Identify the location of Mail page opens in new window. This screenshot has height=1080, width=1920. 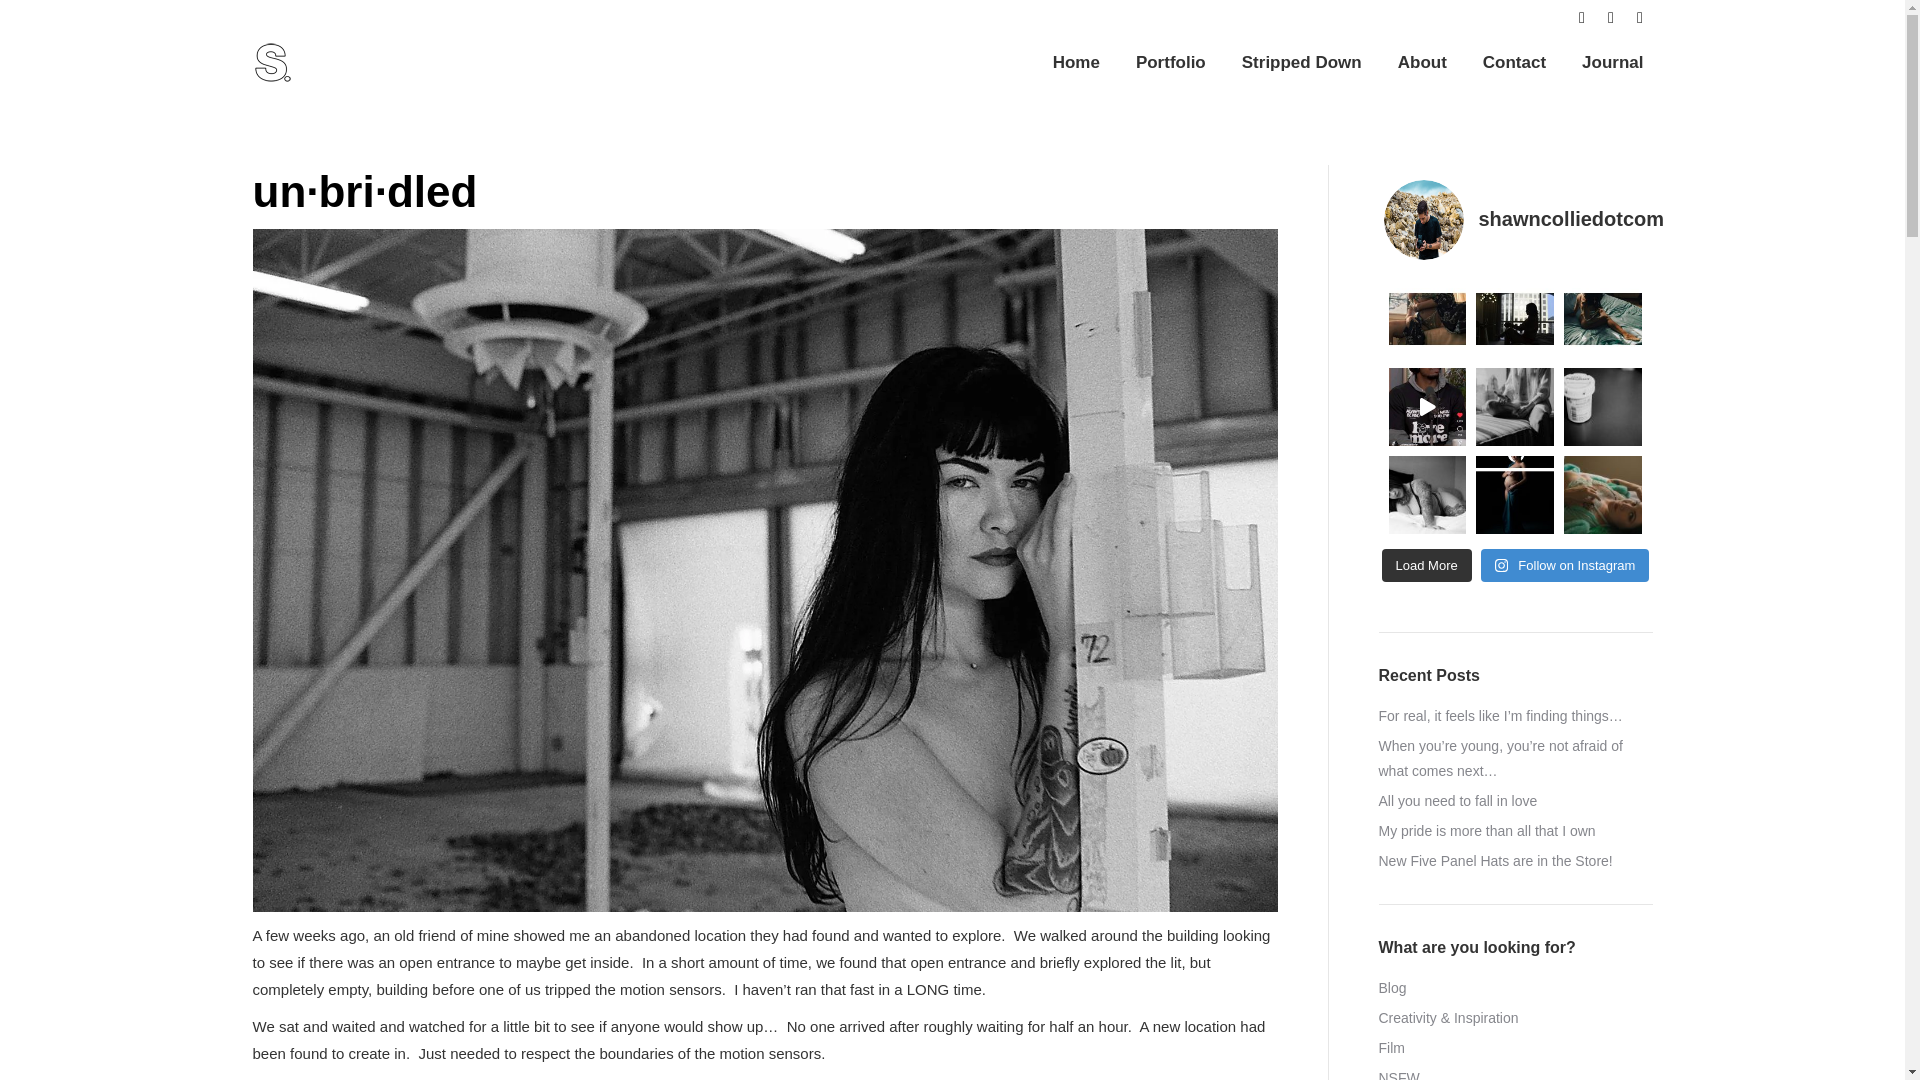
(1640, 18).